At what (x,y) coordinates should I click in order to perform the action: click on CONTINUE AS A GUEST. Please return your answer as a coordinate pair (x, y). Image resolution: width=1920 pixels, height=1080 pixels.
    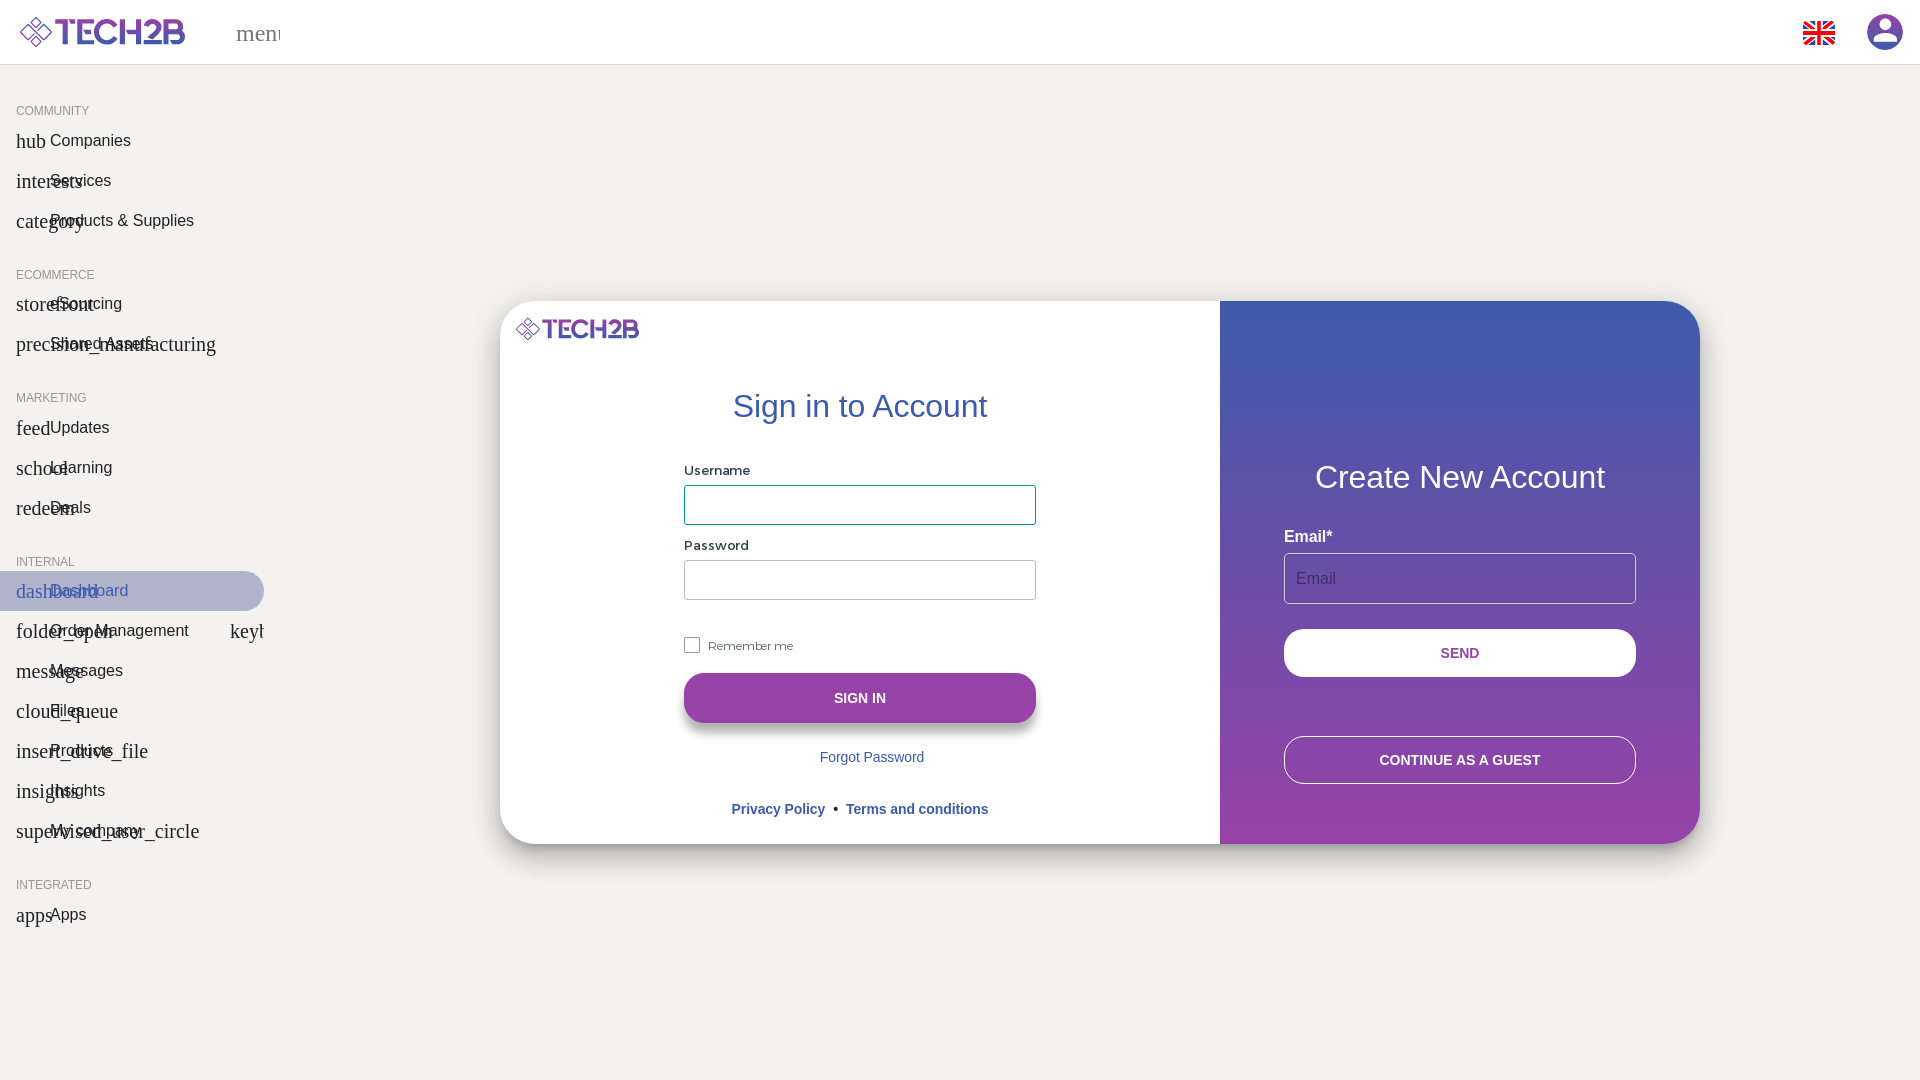
    Looking at the image, I should click on (1460, 760).